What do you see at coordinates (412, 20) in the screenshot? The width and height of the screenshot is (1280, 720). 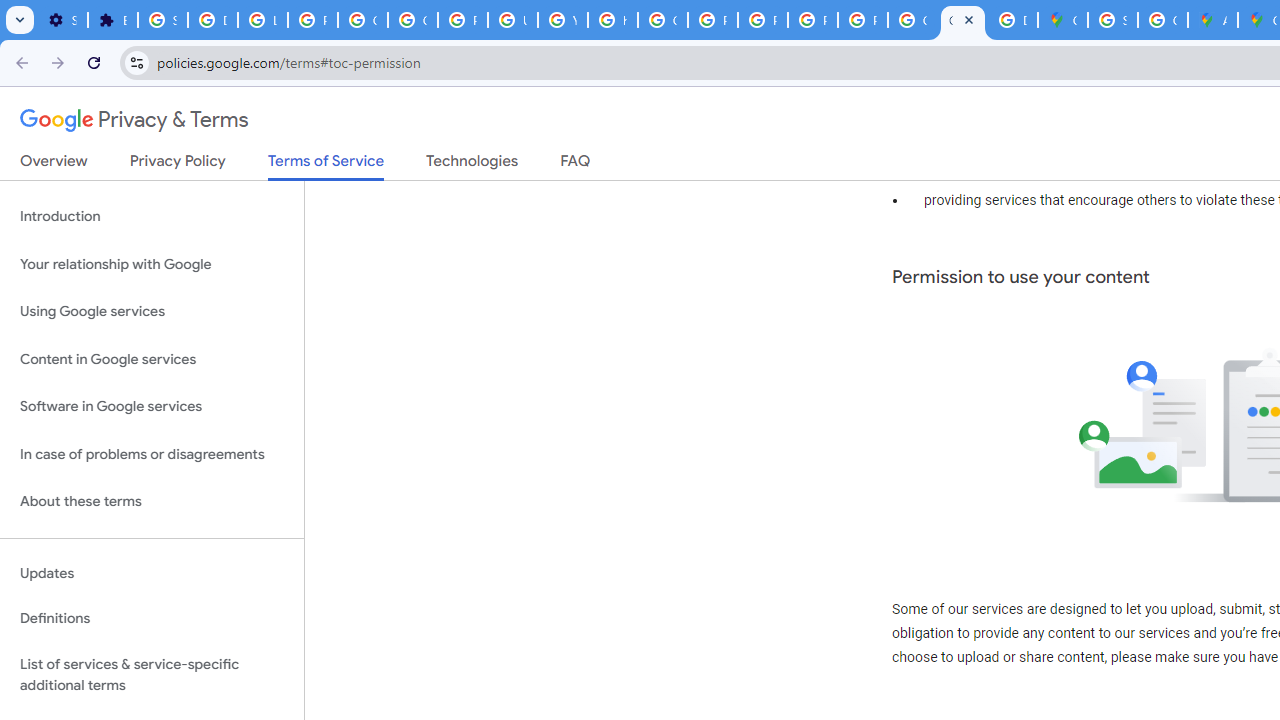 I see `Google Account Help` at bounding box center [412, 20].